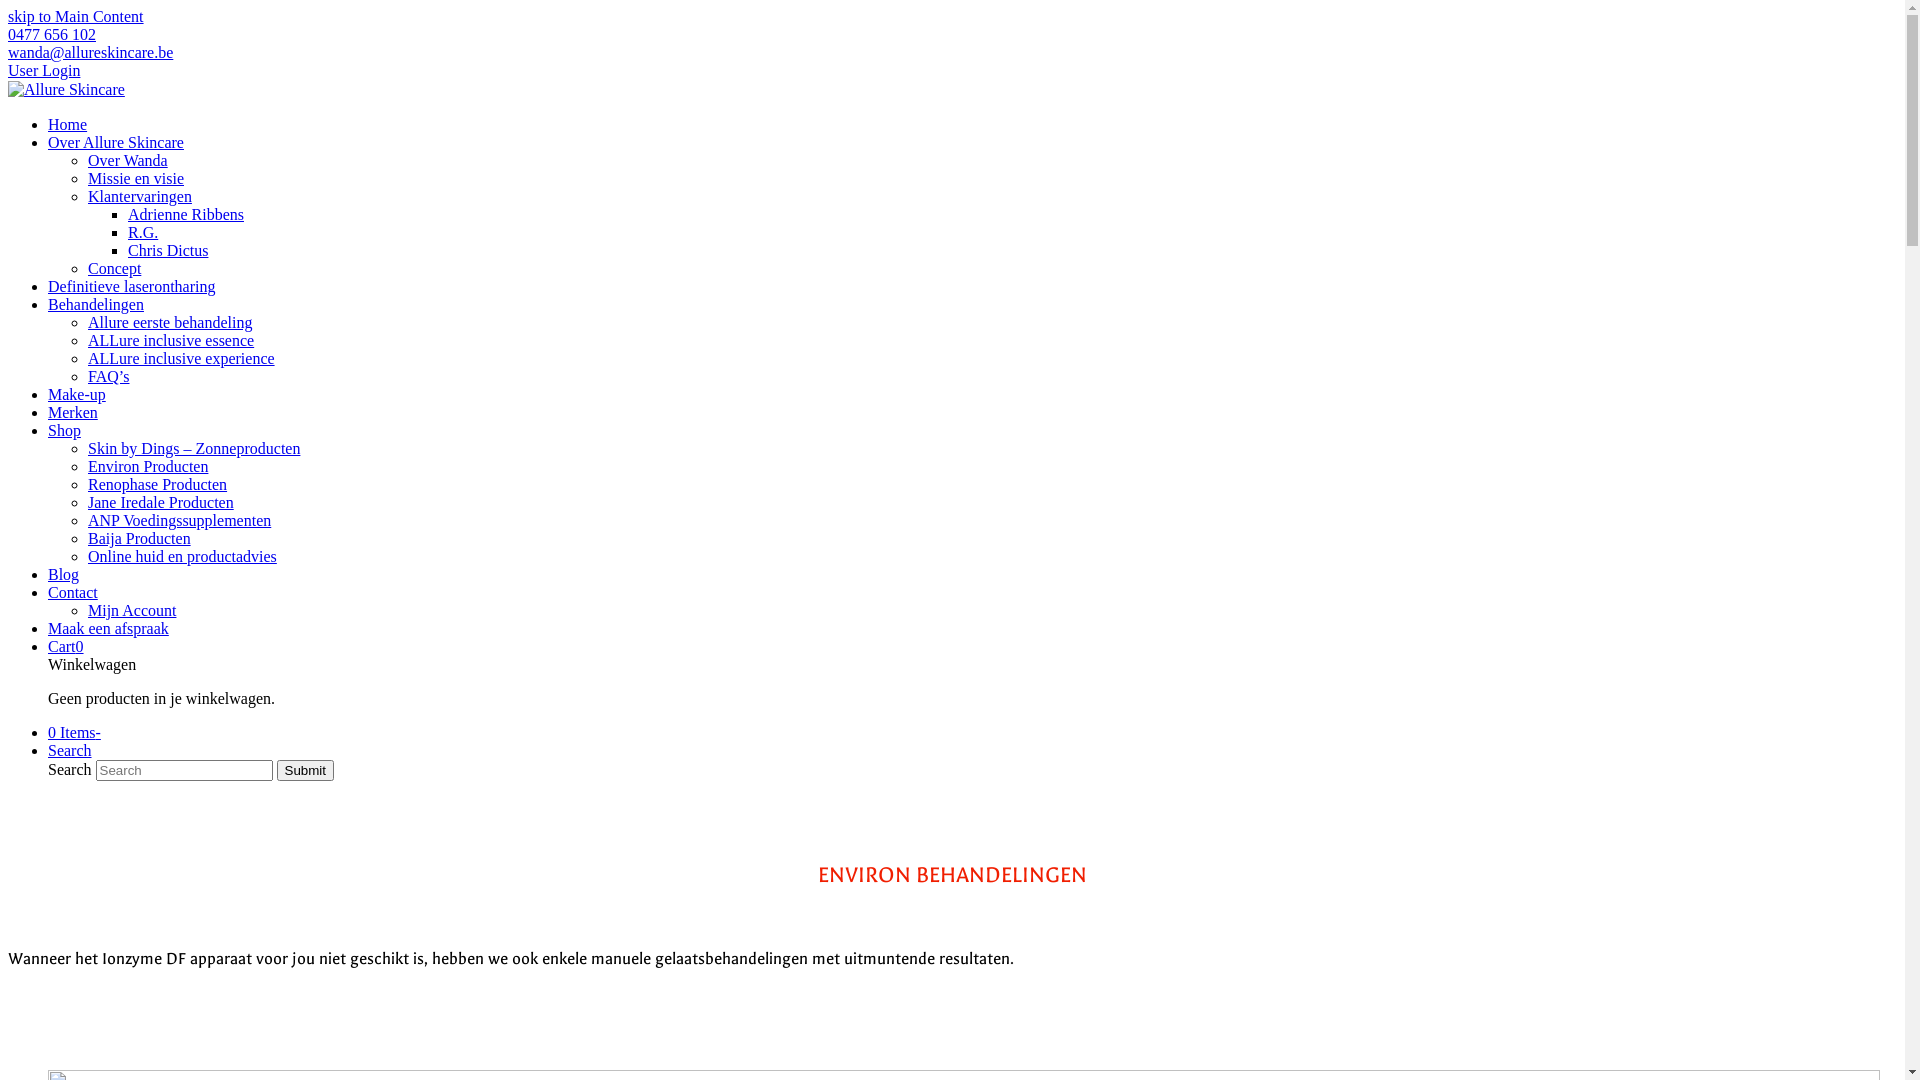 This screenshot has height=1080, width=1920. Describe the element at coordinates (148, 466) in the screenshot. I see `Environ Producten` at that location.